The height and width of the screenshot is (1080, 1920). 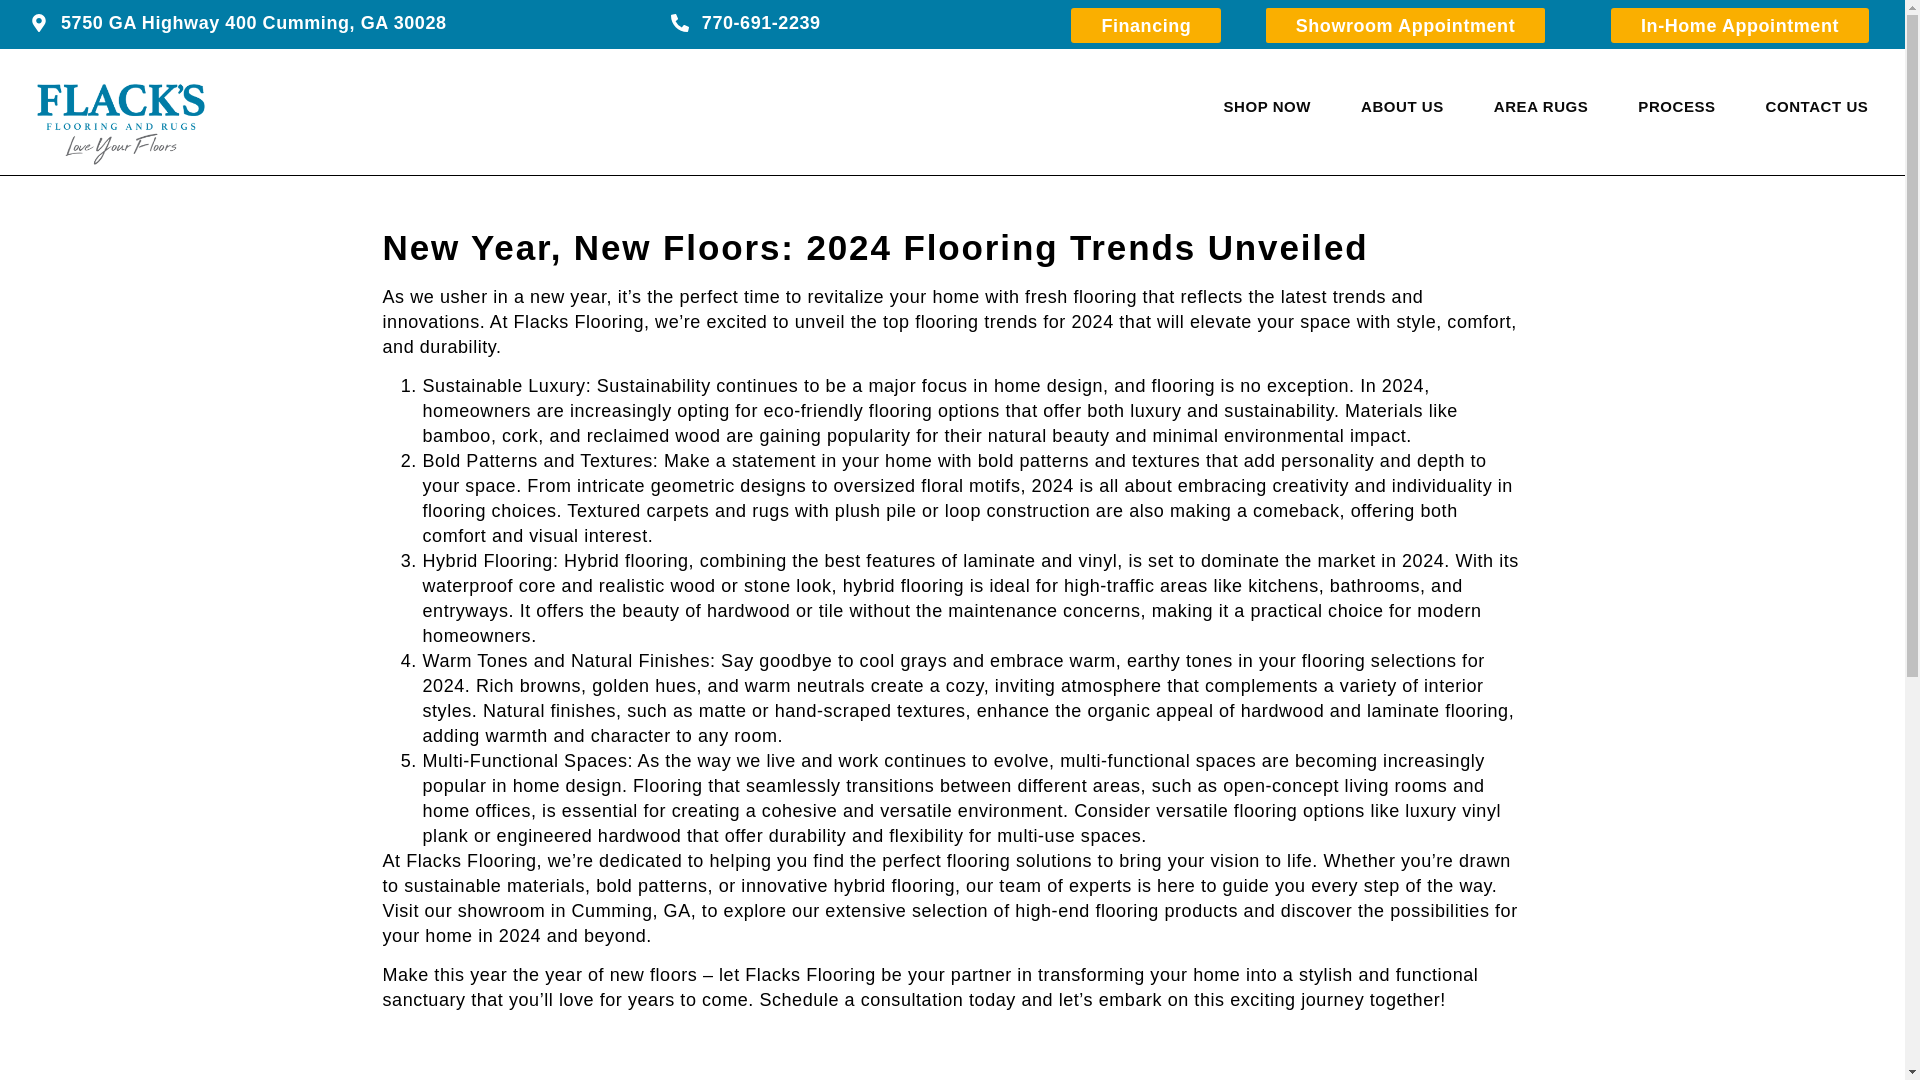 What do you see at coordinates (746, 24) in the screenshot?
I see `770-691-2239` at bounding box center [746, 24].